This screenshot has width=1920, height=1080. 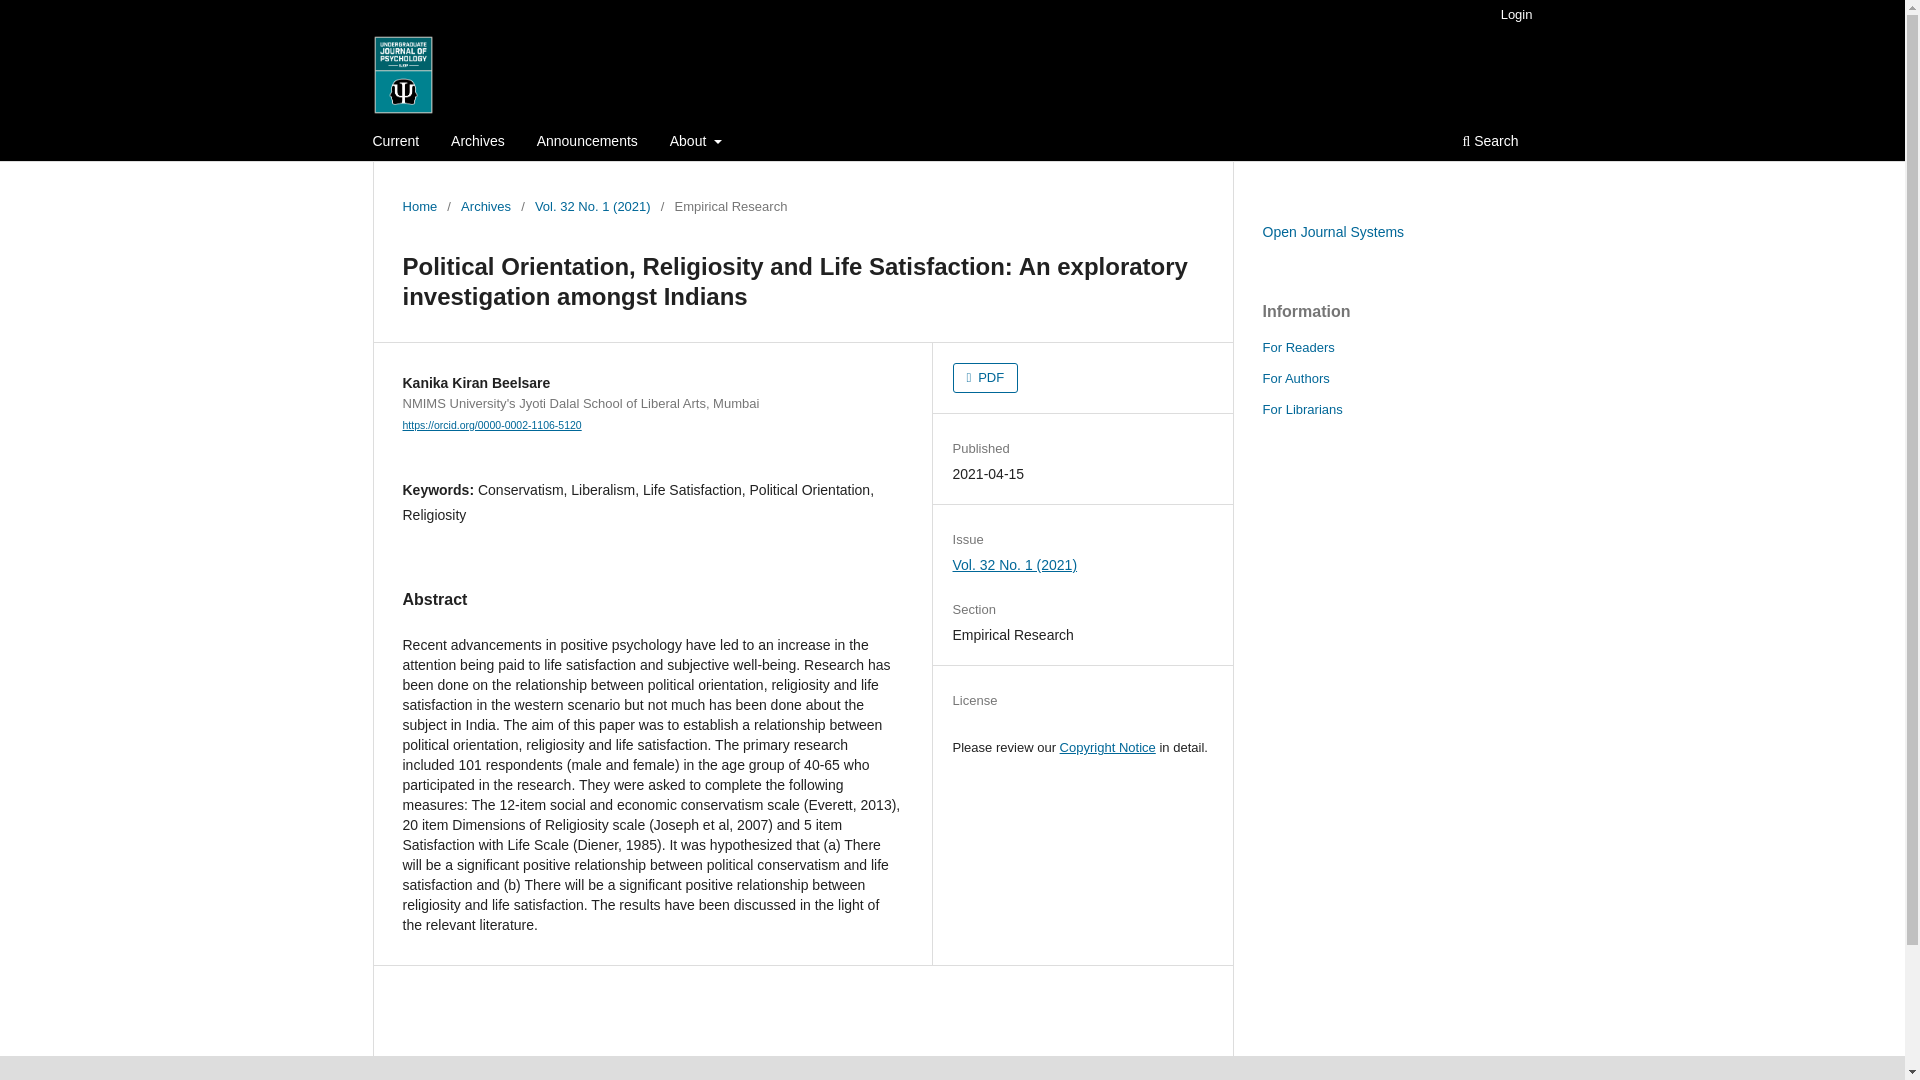 I want to click on Home, so click(x=419, y=206).